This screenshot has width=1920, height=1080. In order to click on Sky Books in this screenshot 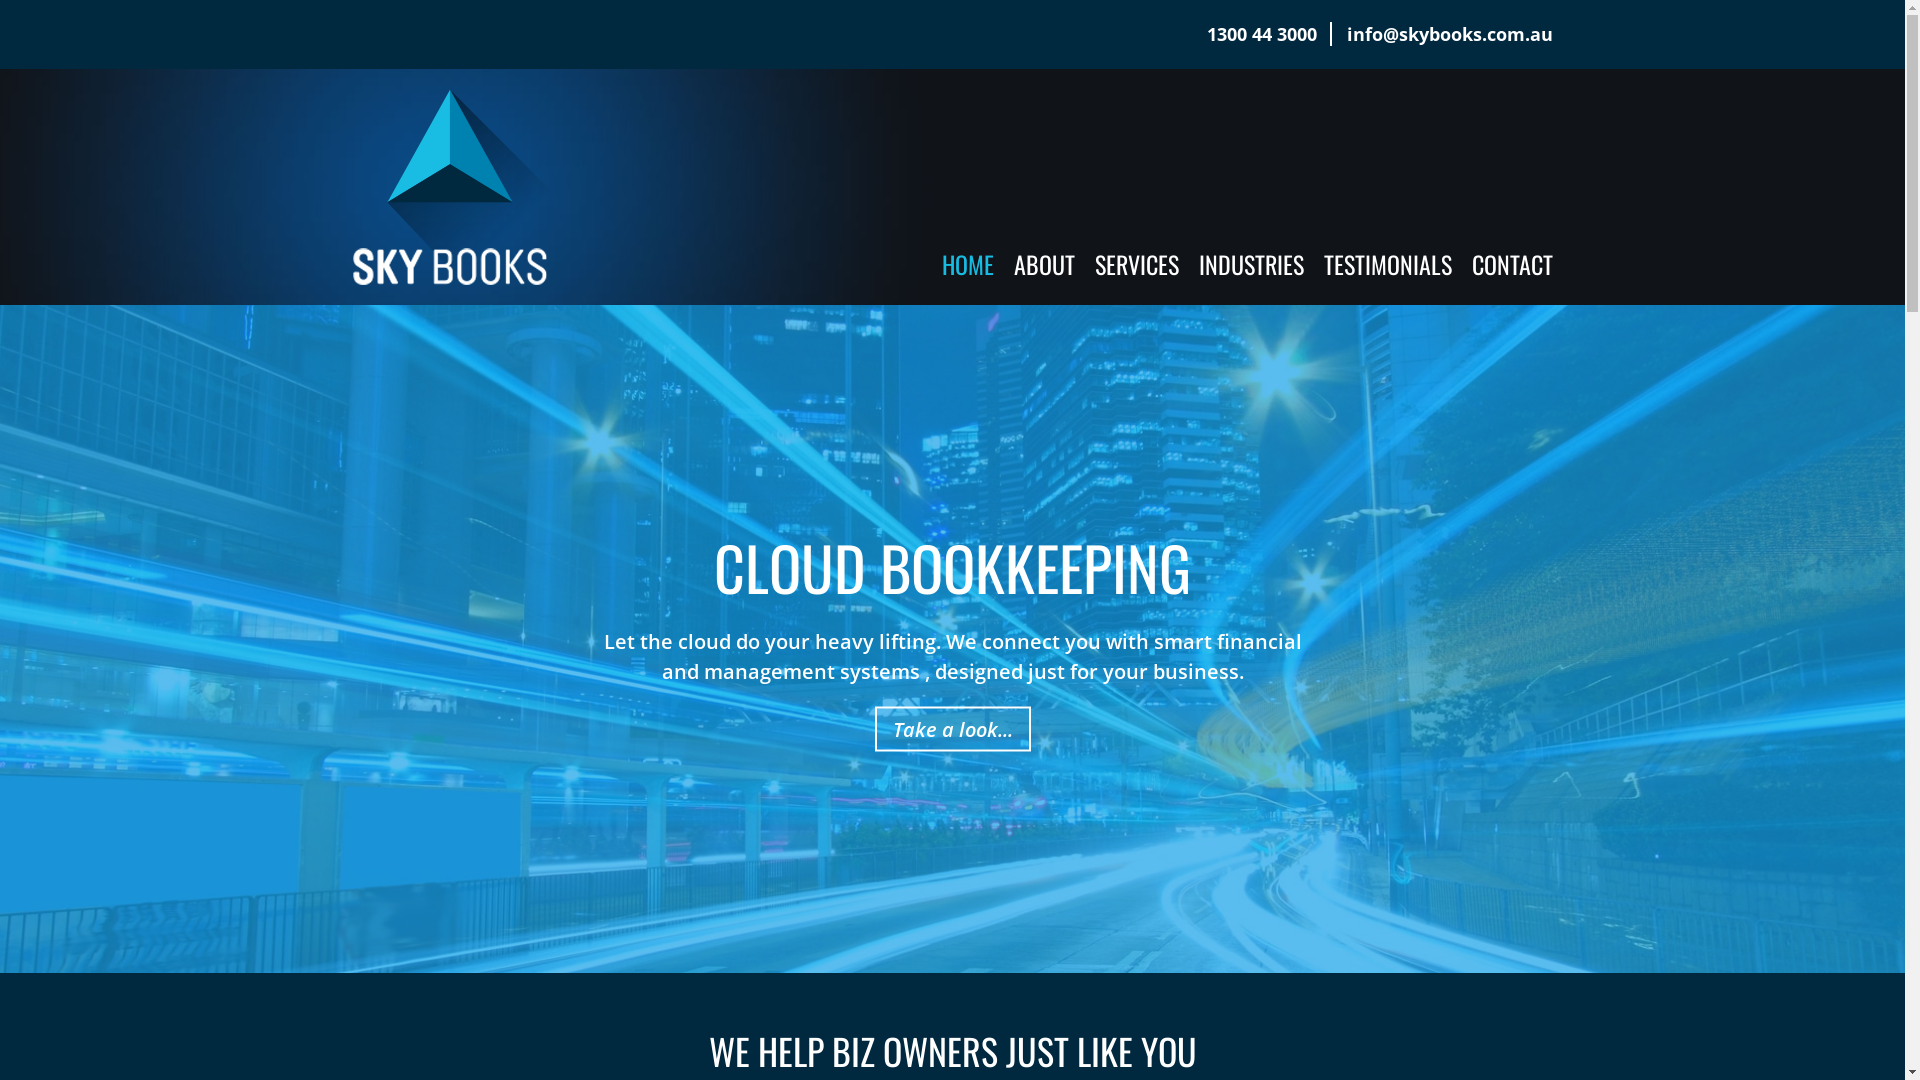, I will do `click(451, 185)`.